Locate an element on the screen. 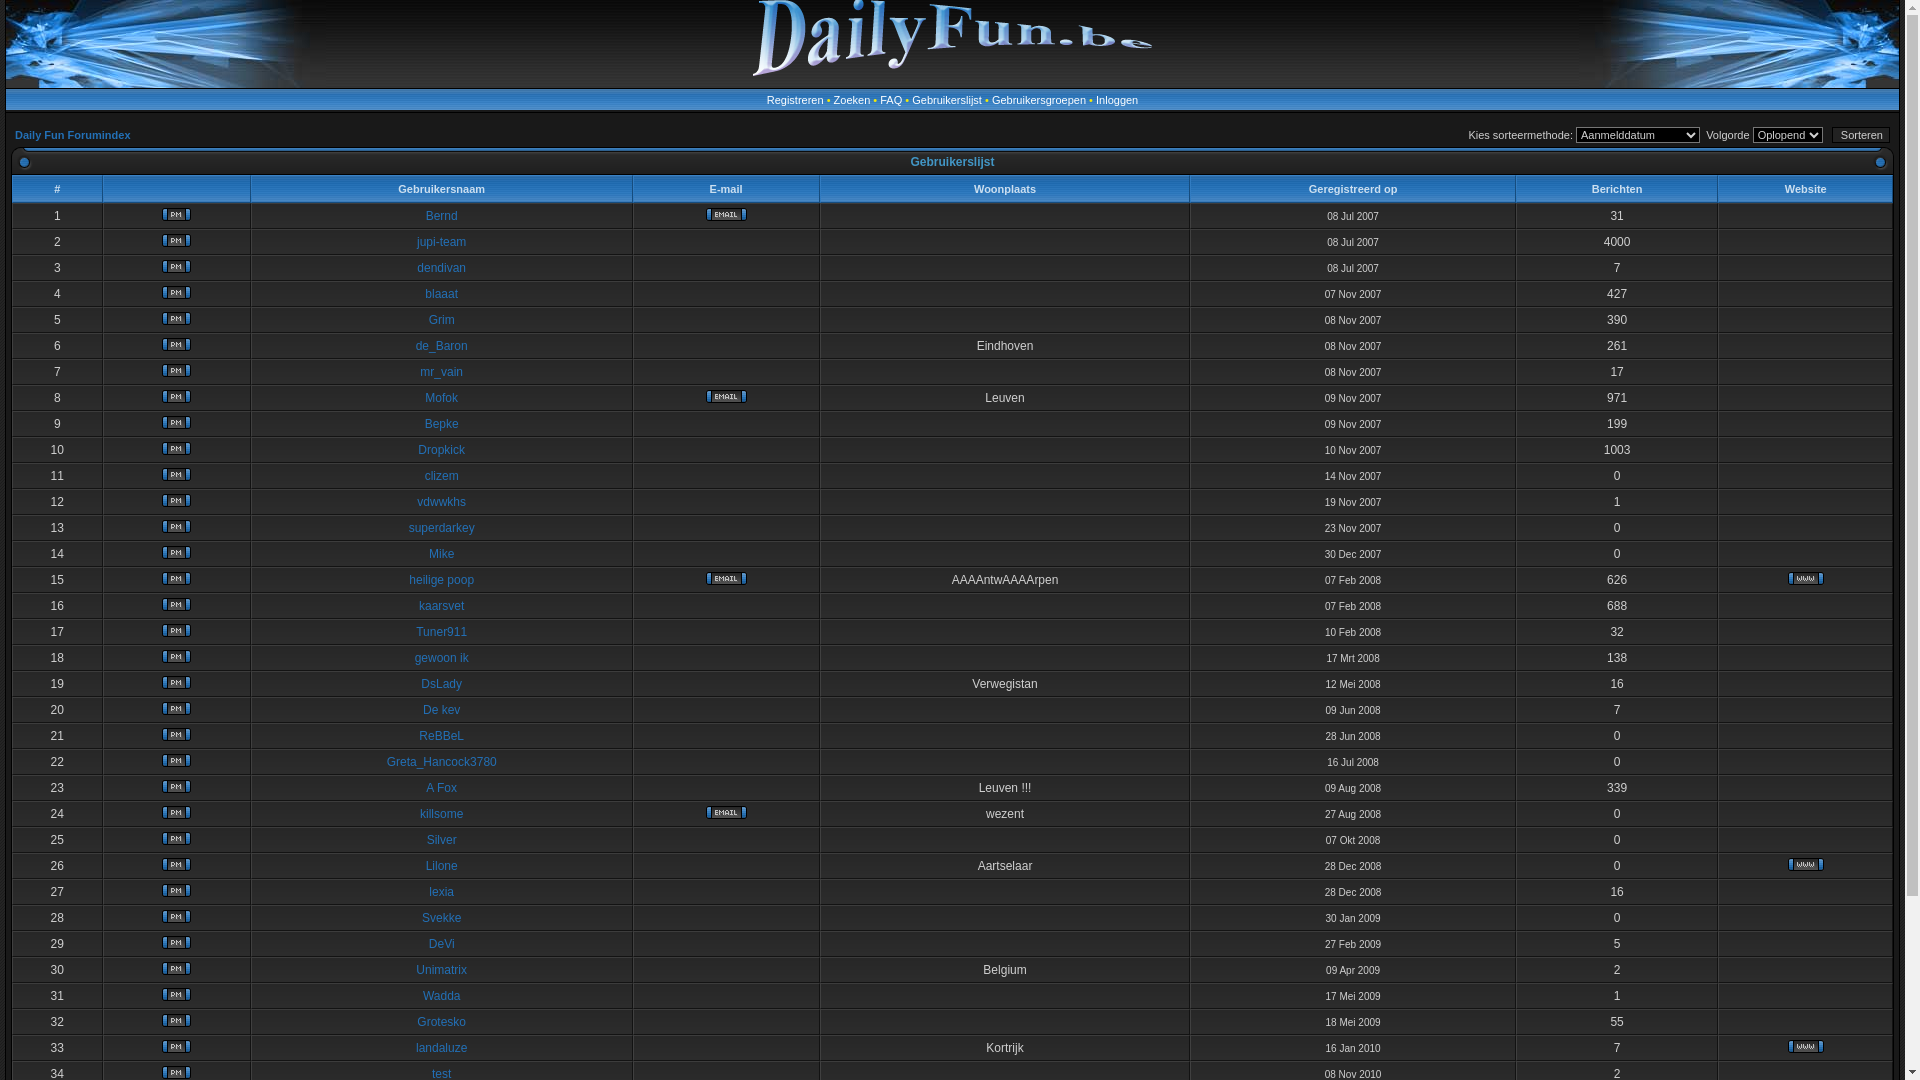  ReBBeL is located at coordinates (442, 736).